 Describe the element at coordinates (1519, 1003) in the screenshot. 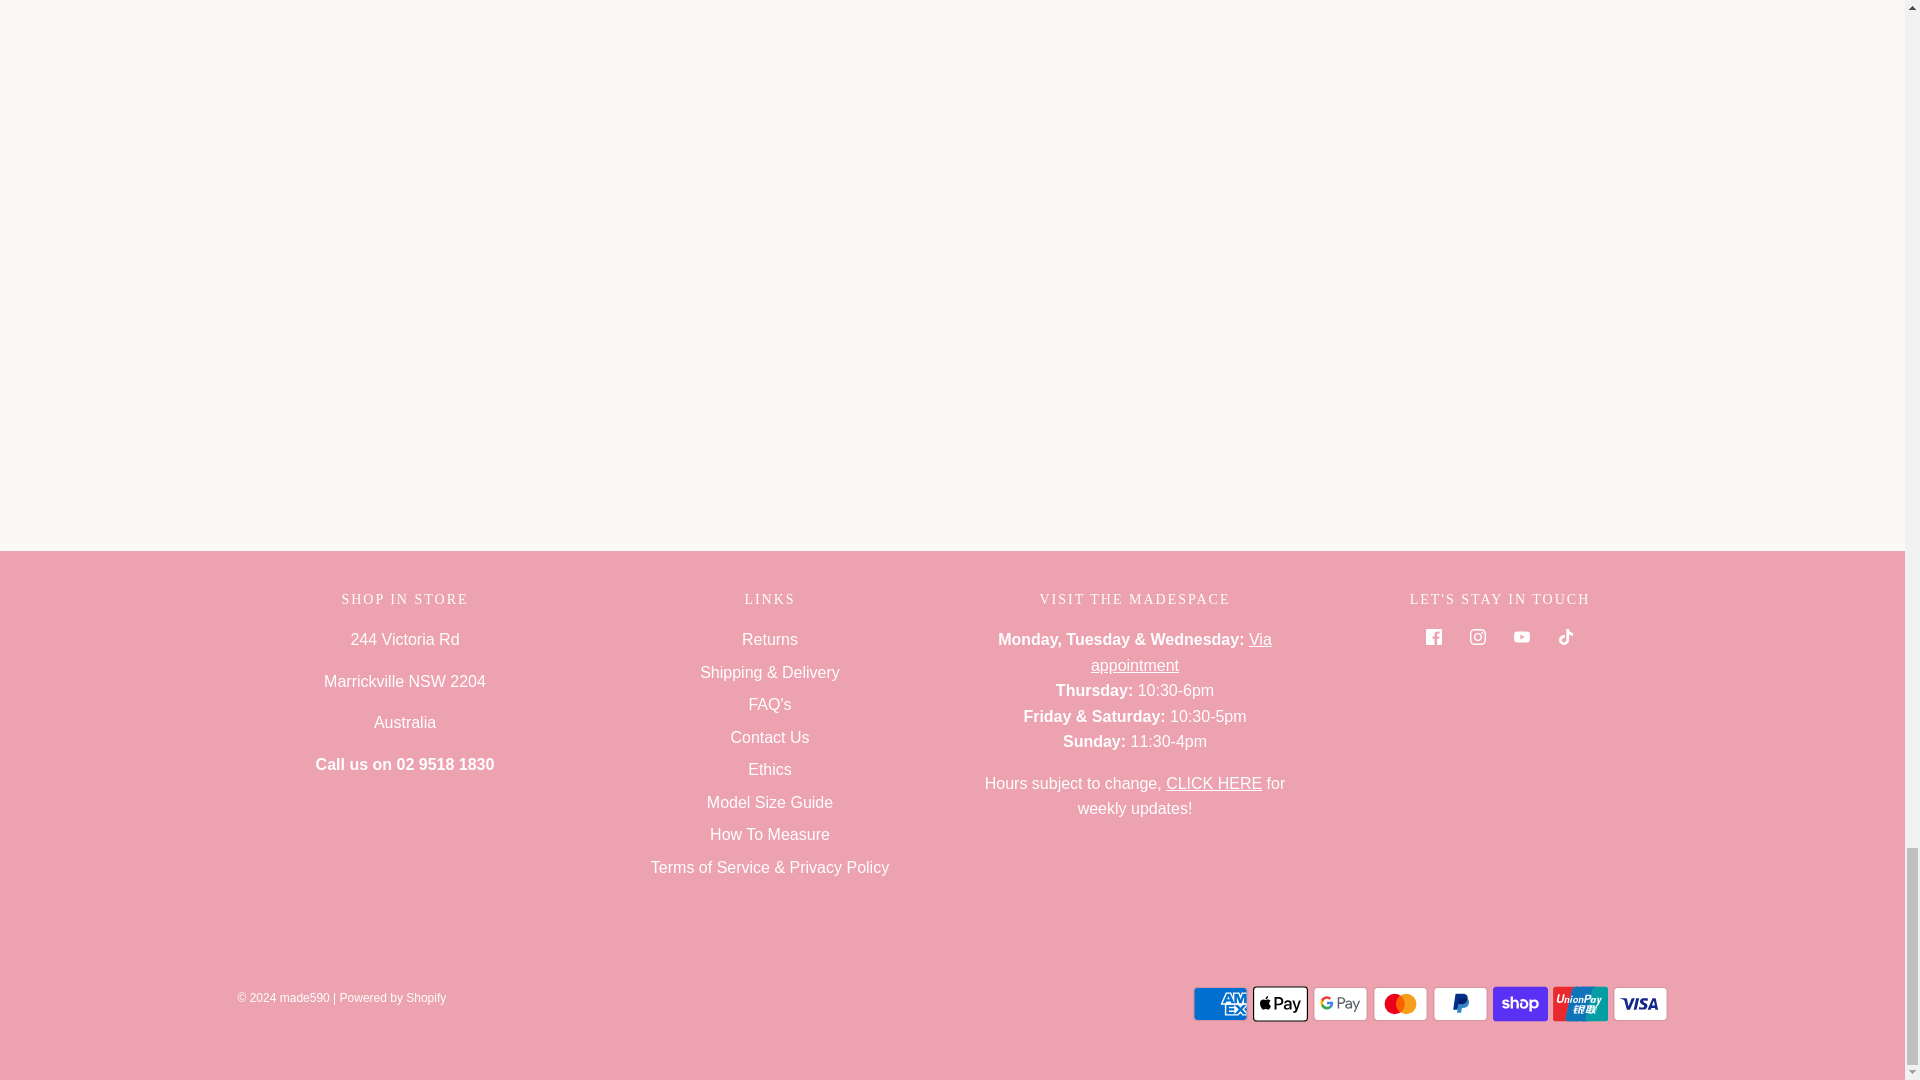

I see `Shop Pay` at that location.